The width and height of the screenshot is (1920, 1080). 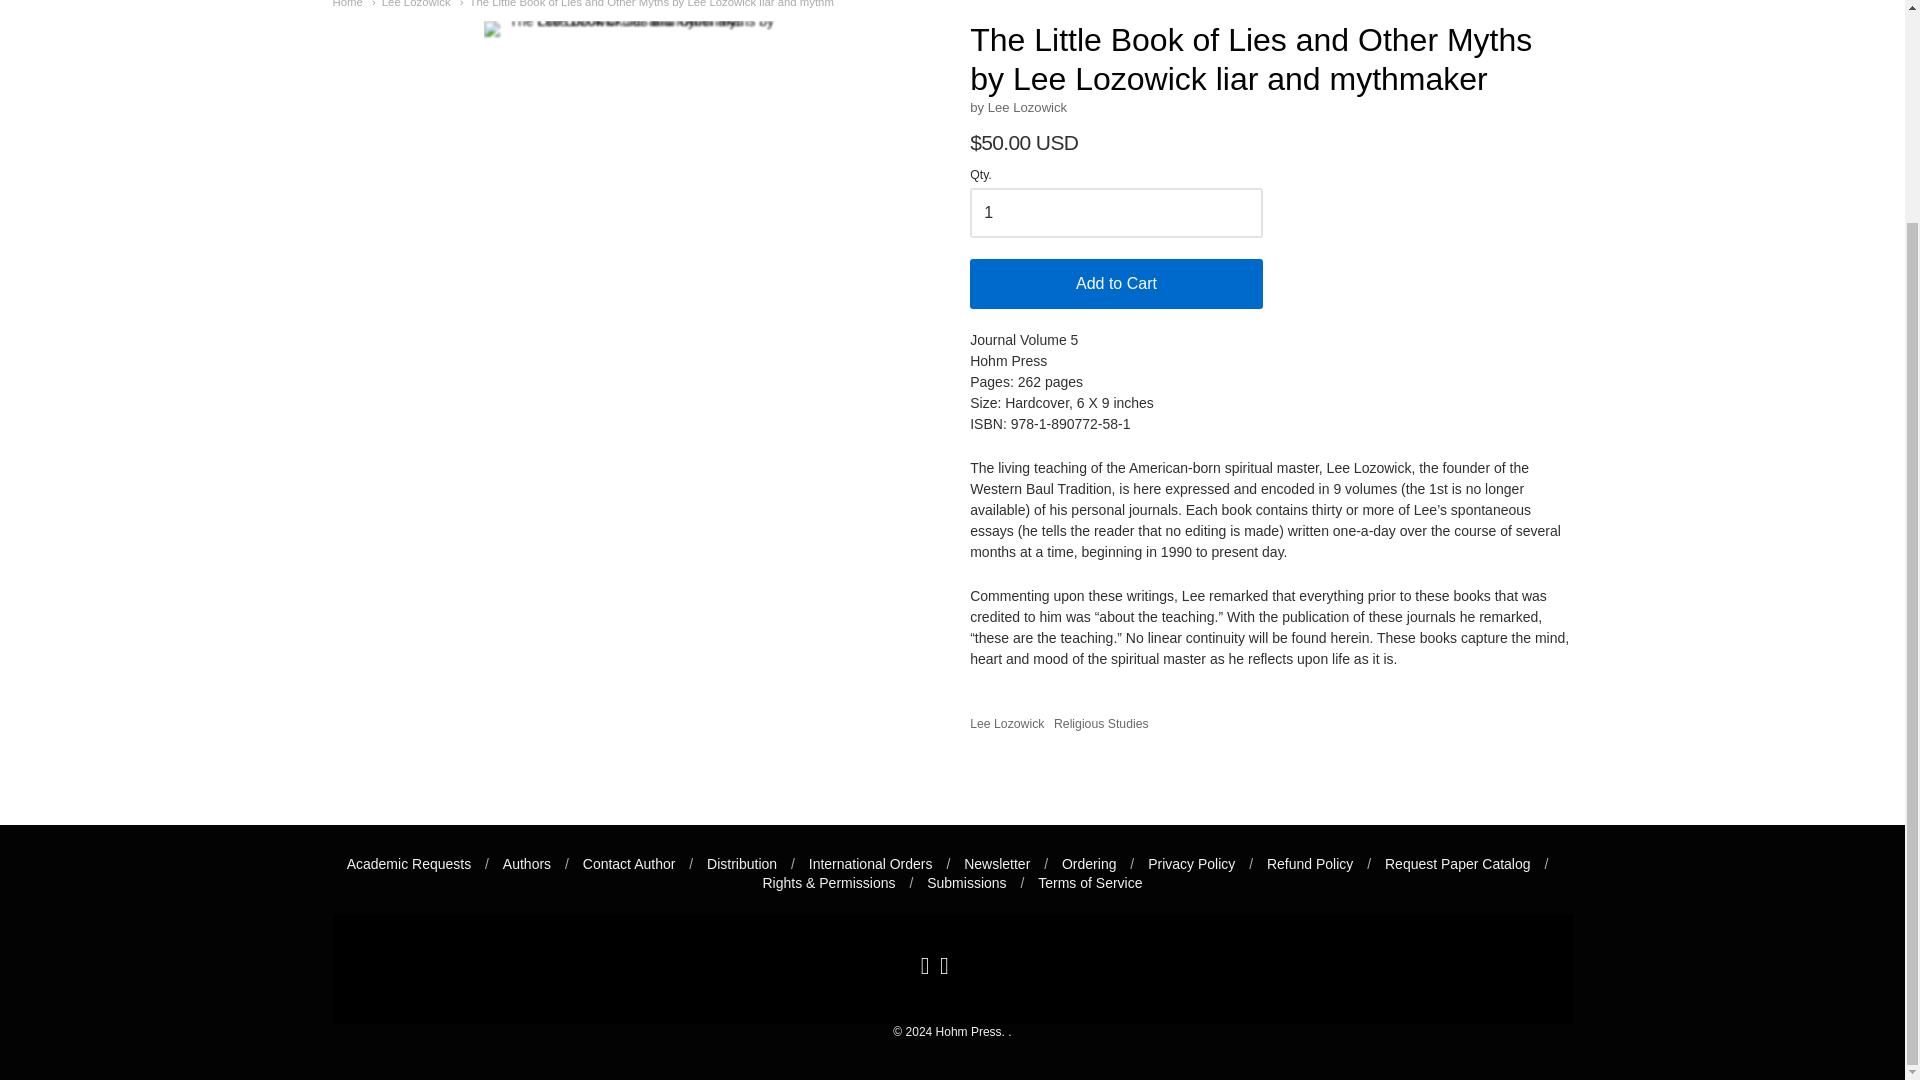 I want to click on Home, so click(x=347, y=4).